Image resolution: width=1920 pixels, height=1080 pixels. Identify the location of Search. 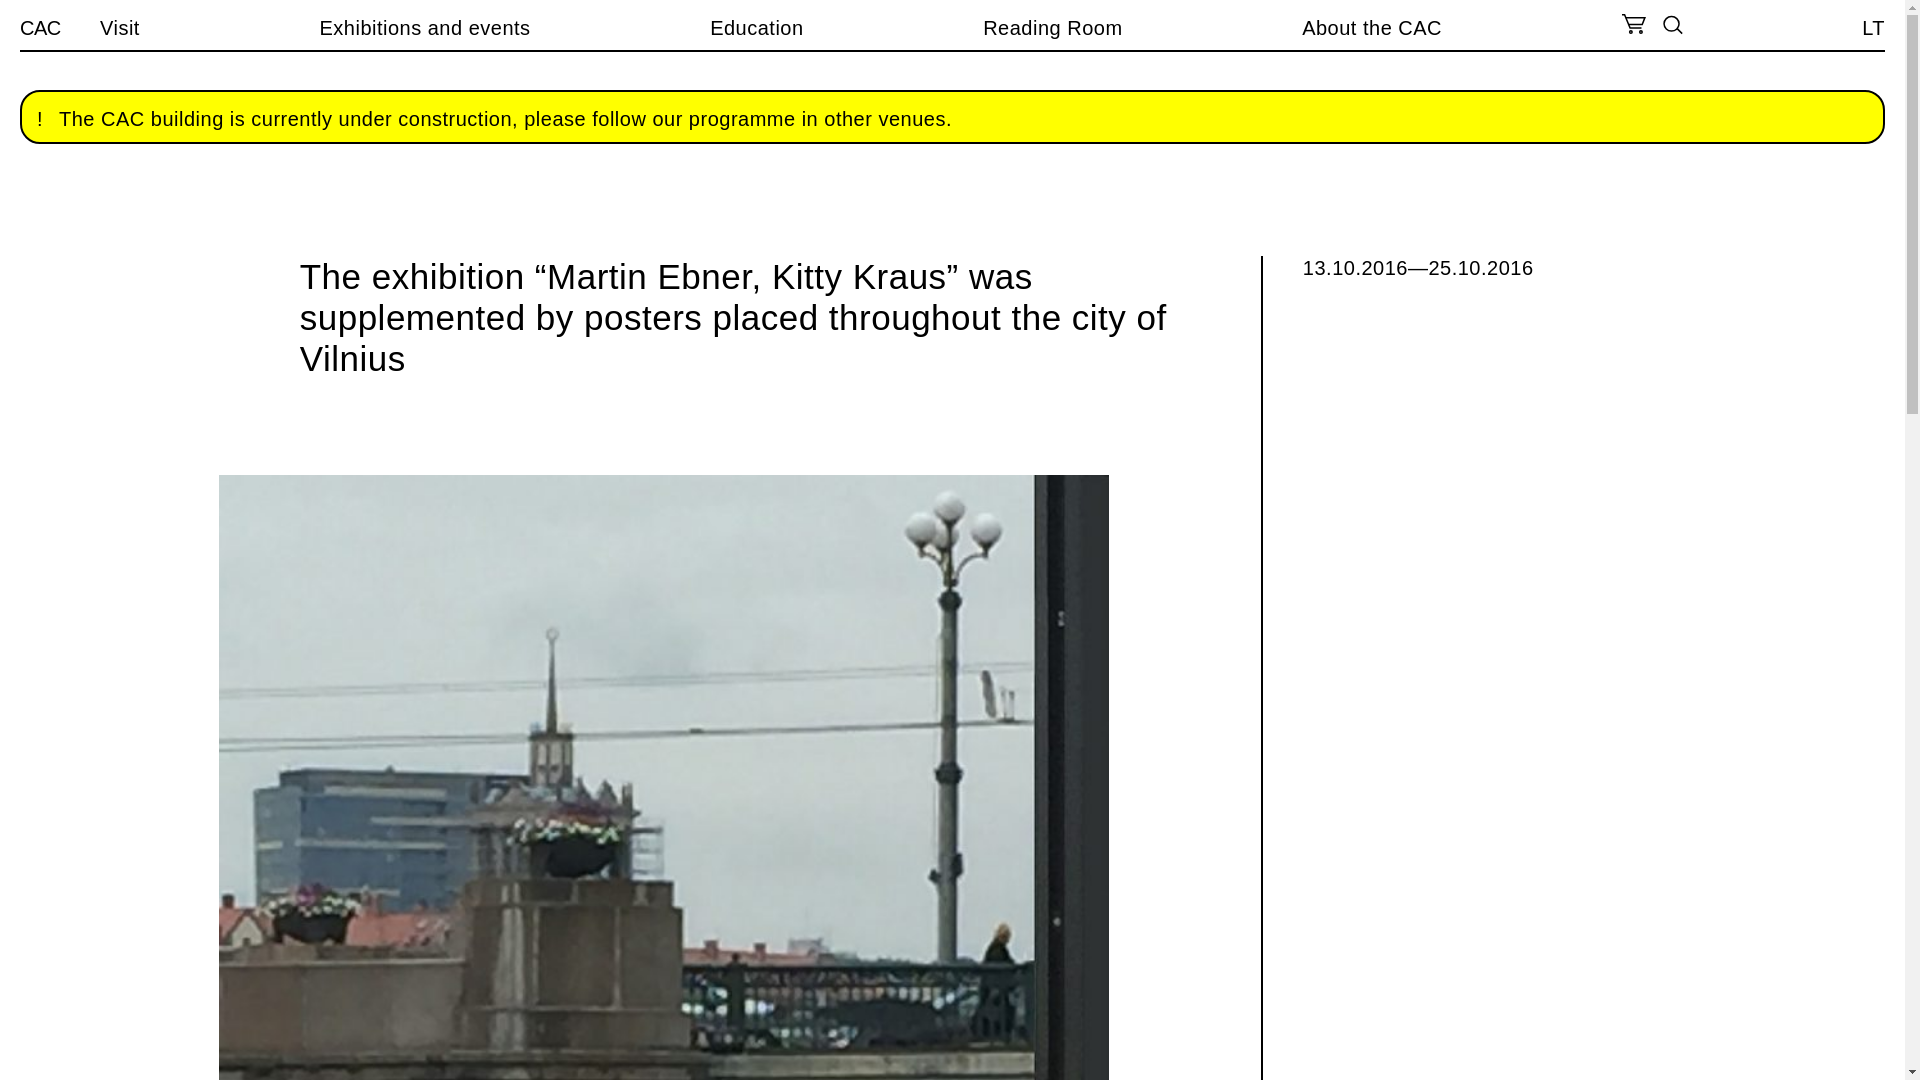
(28, 10).